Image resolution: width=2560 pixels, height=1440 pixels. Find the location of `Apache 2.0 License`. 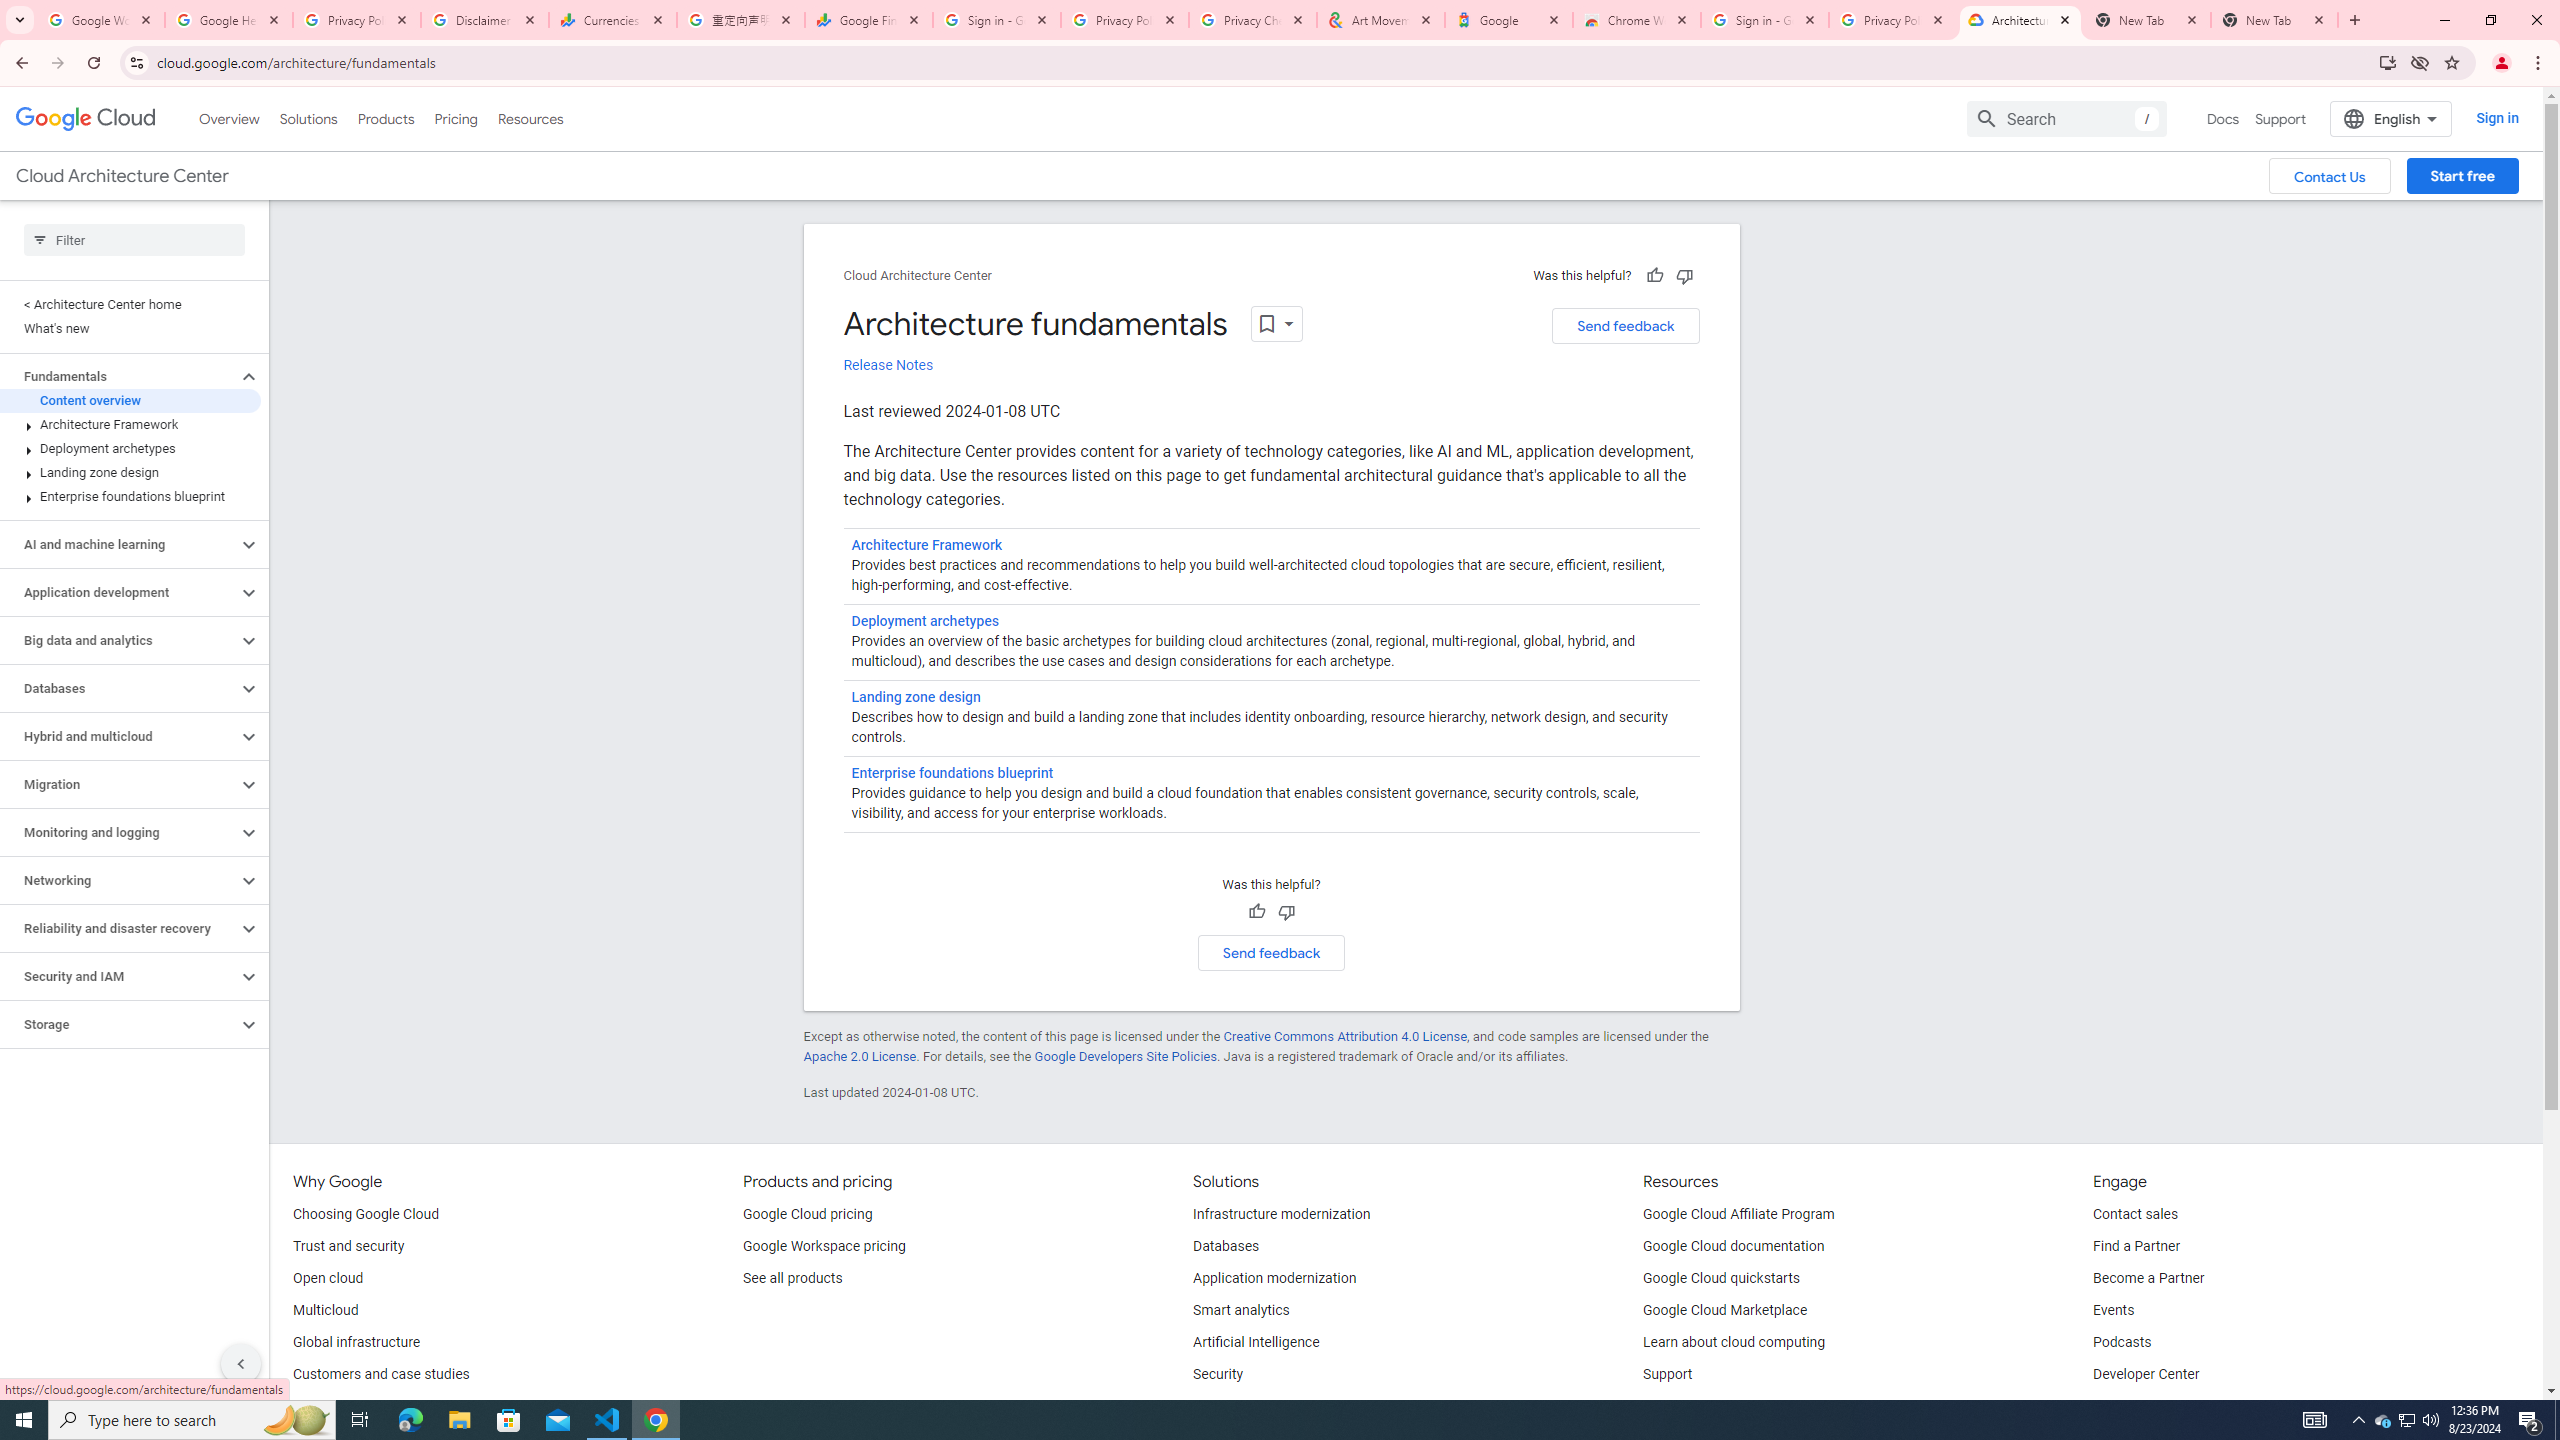

Apache 2.0 License is located at coordinates (860, 1056).